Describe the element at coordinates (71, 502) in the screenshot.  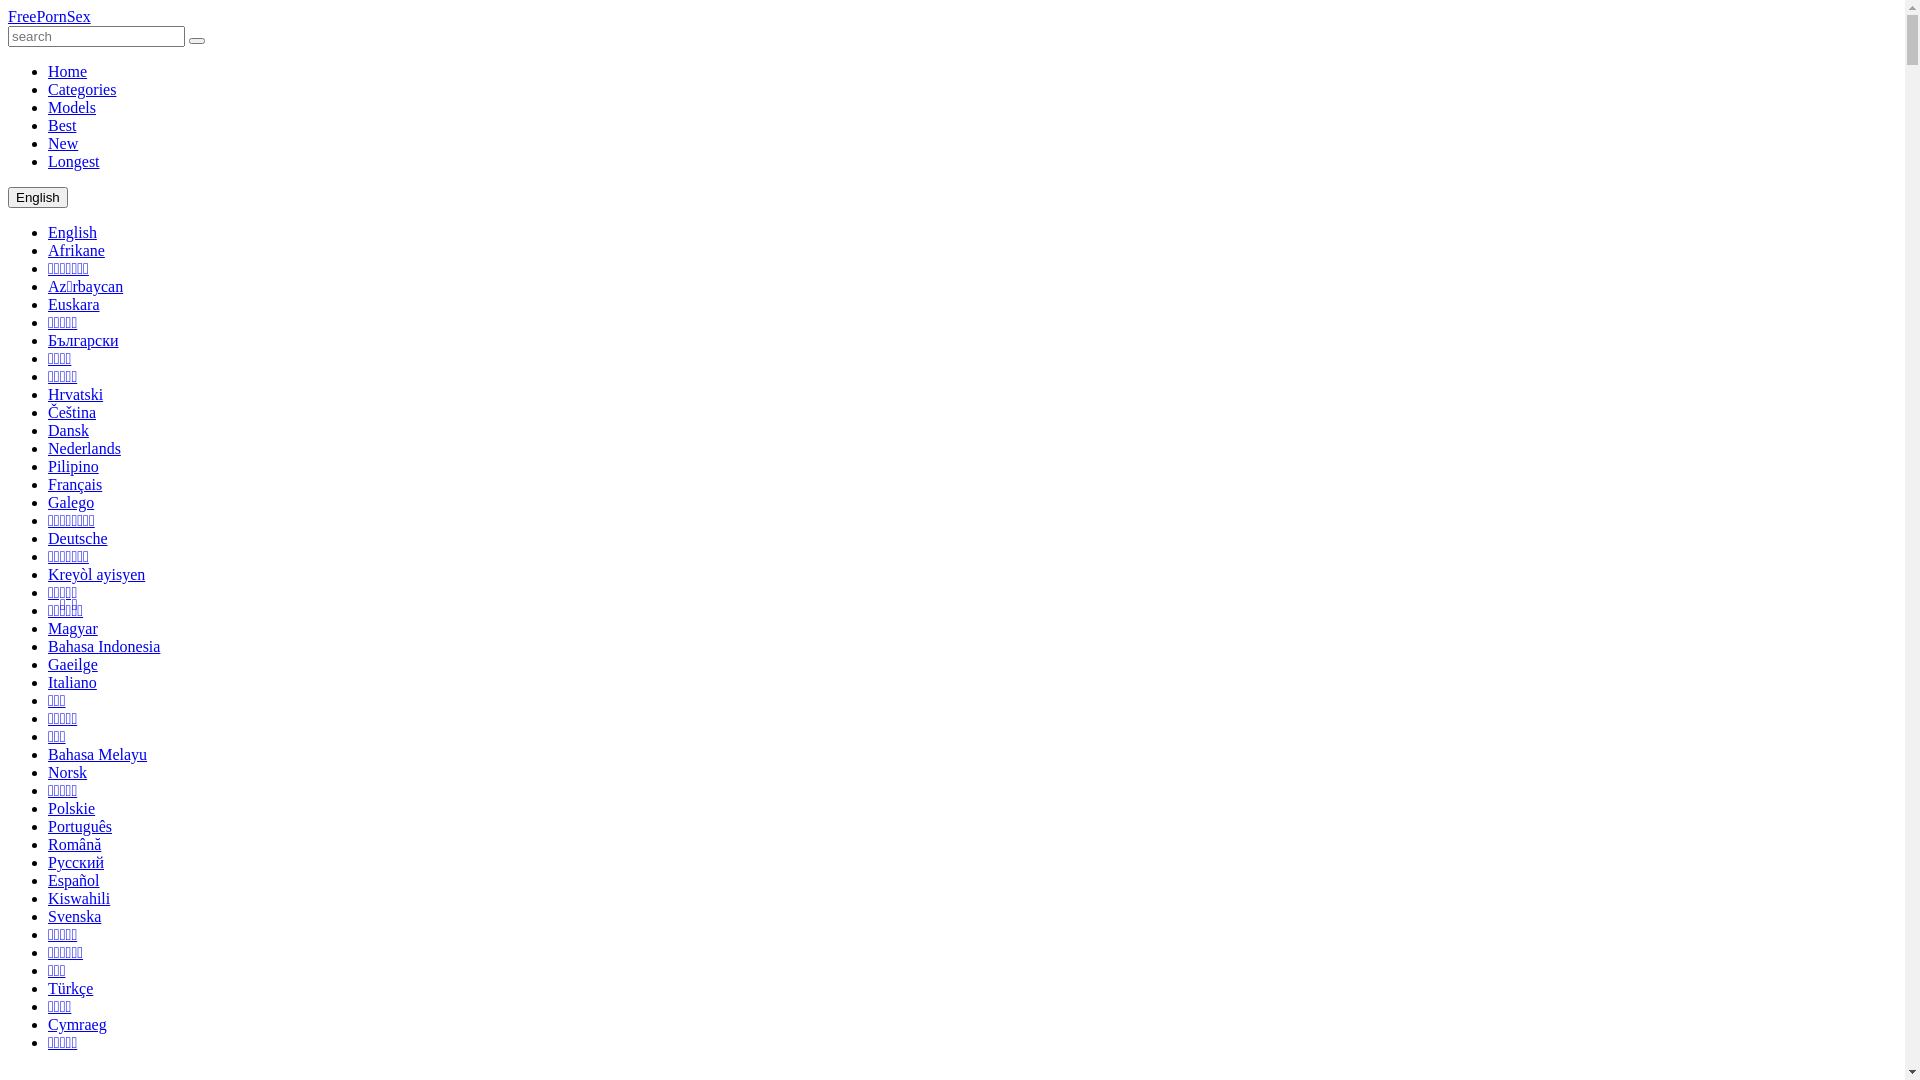
I see `Galego` at that location.